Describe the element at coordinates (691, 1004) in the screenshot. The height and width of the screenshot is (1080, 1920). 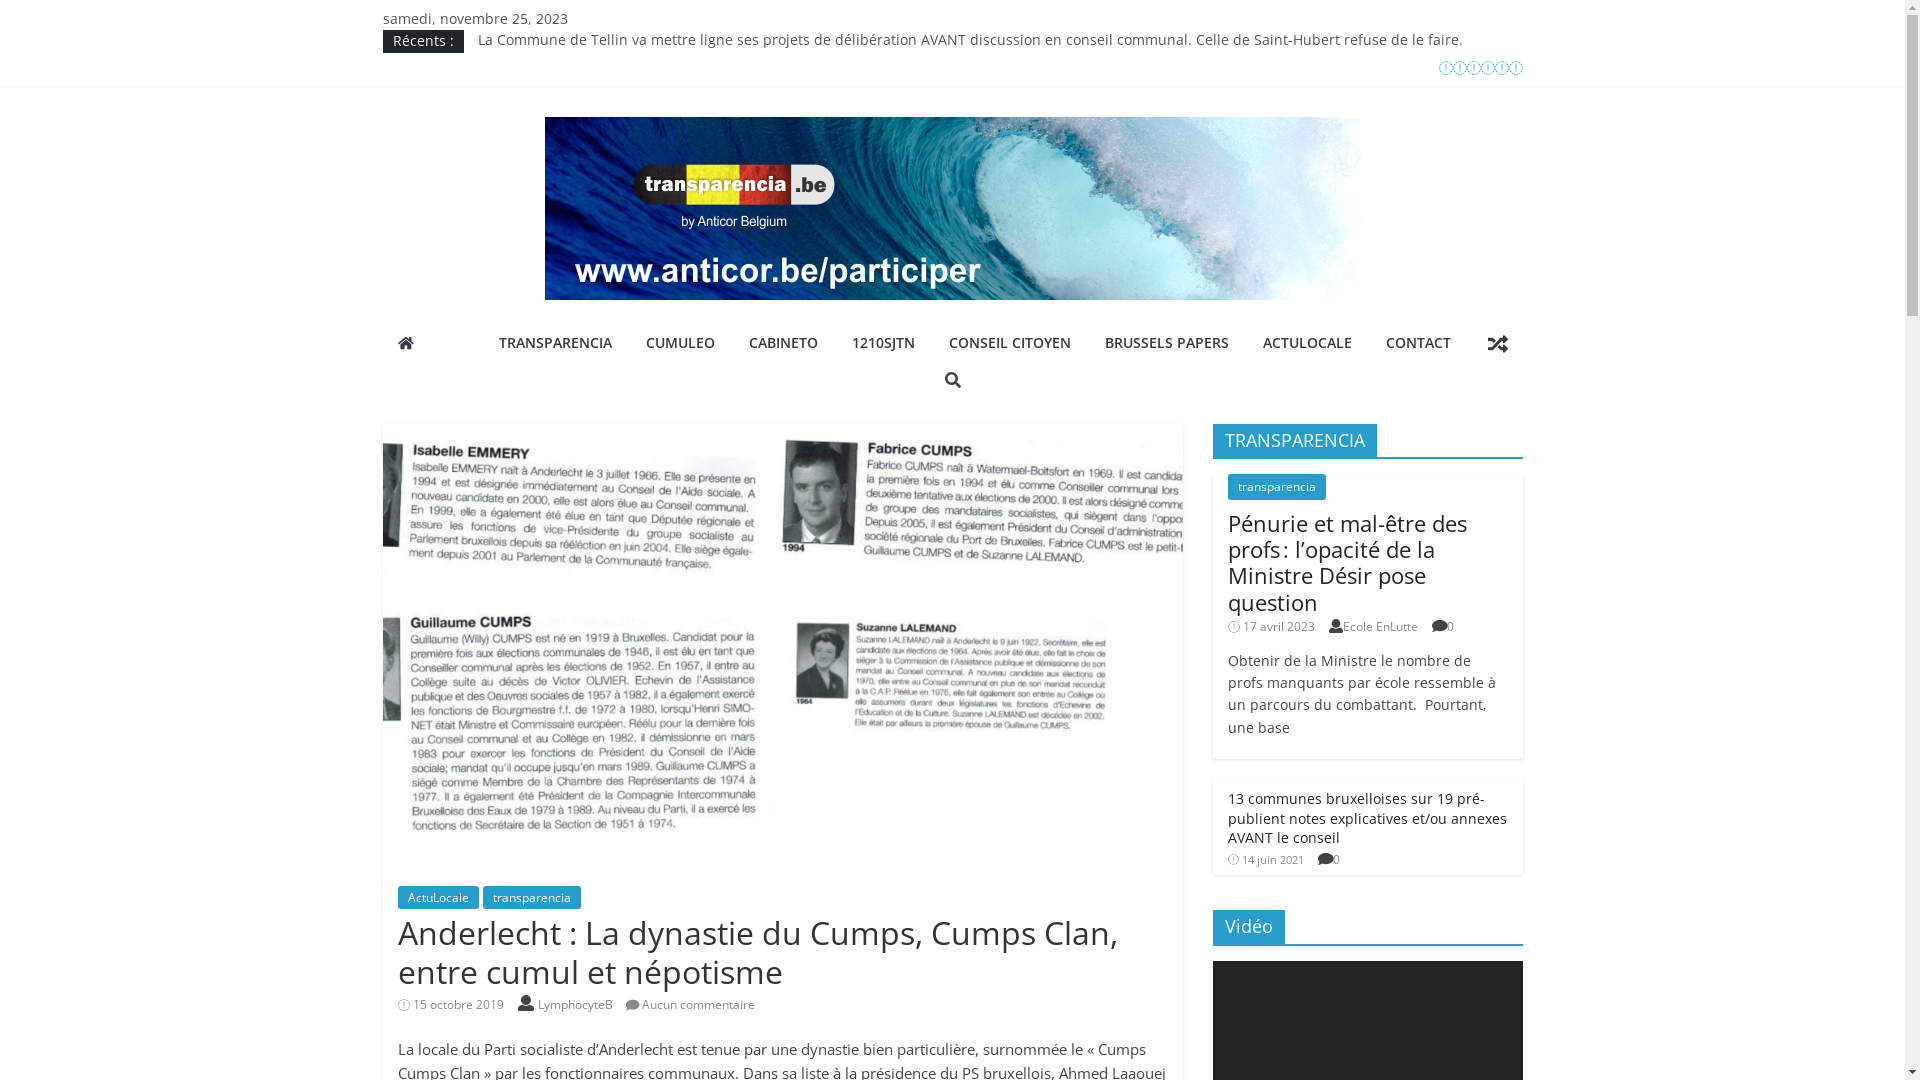
I see `Aucun commentaire` at that location.